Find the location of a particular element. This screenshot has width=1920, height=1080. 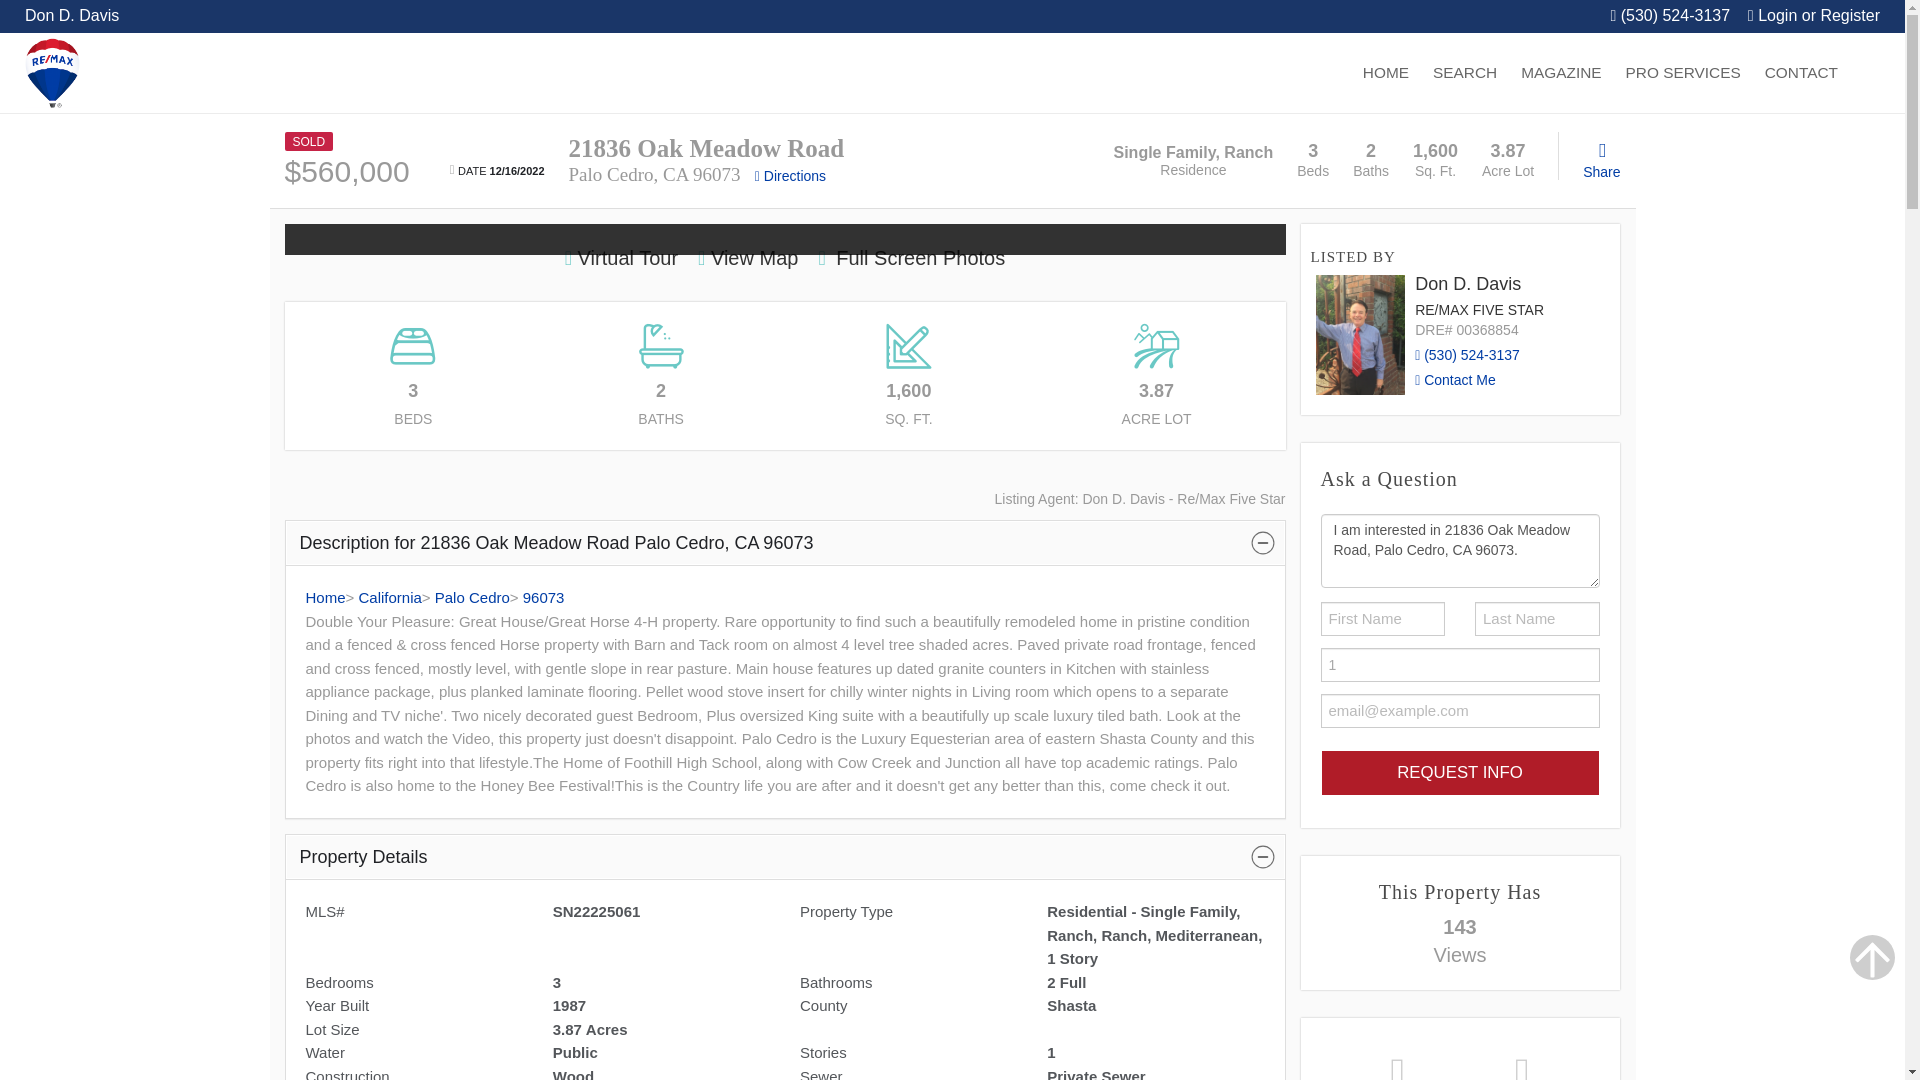

HOME is located at coordinates (1386, 72).